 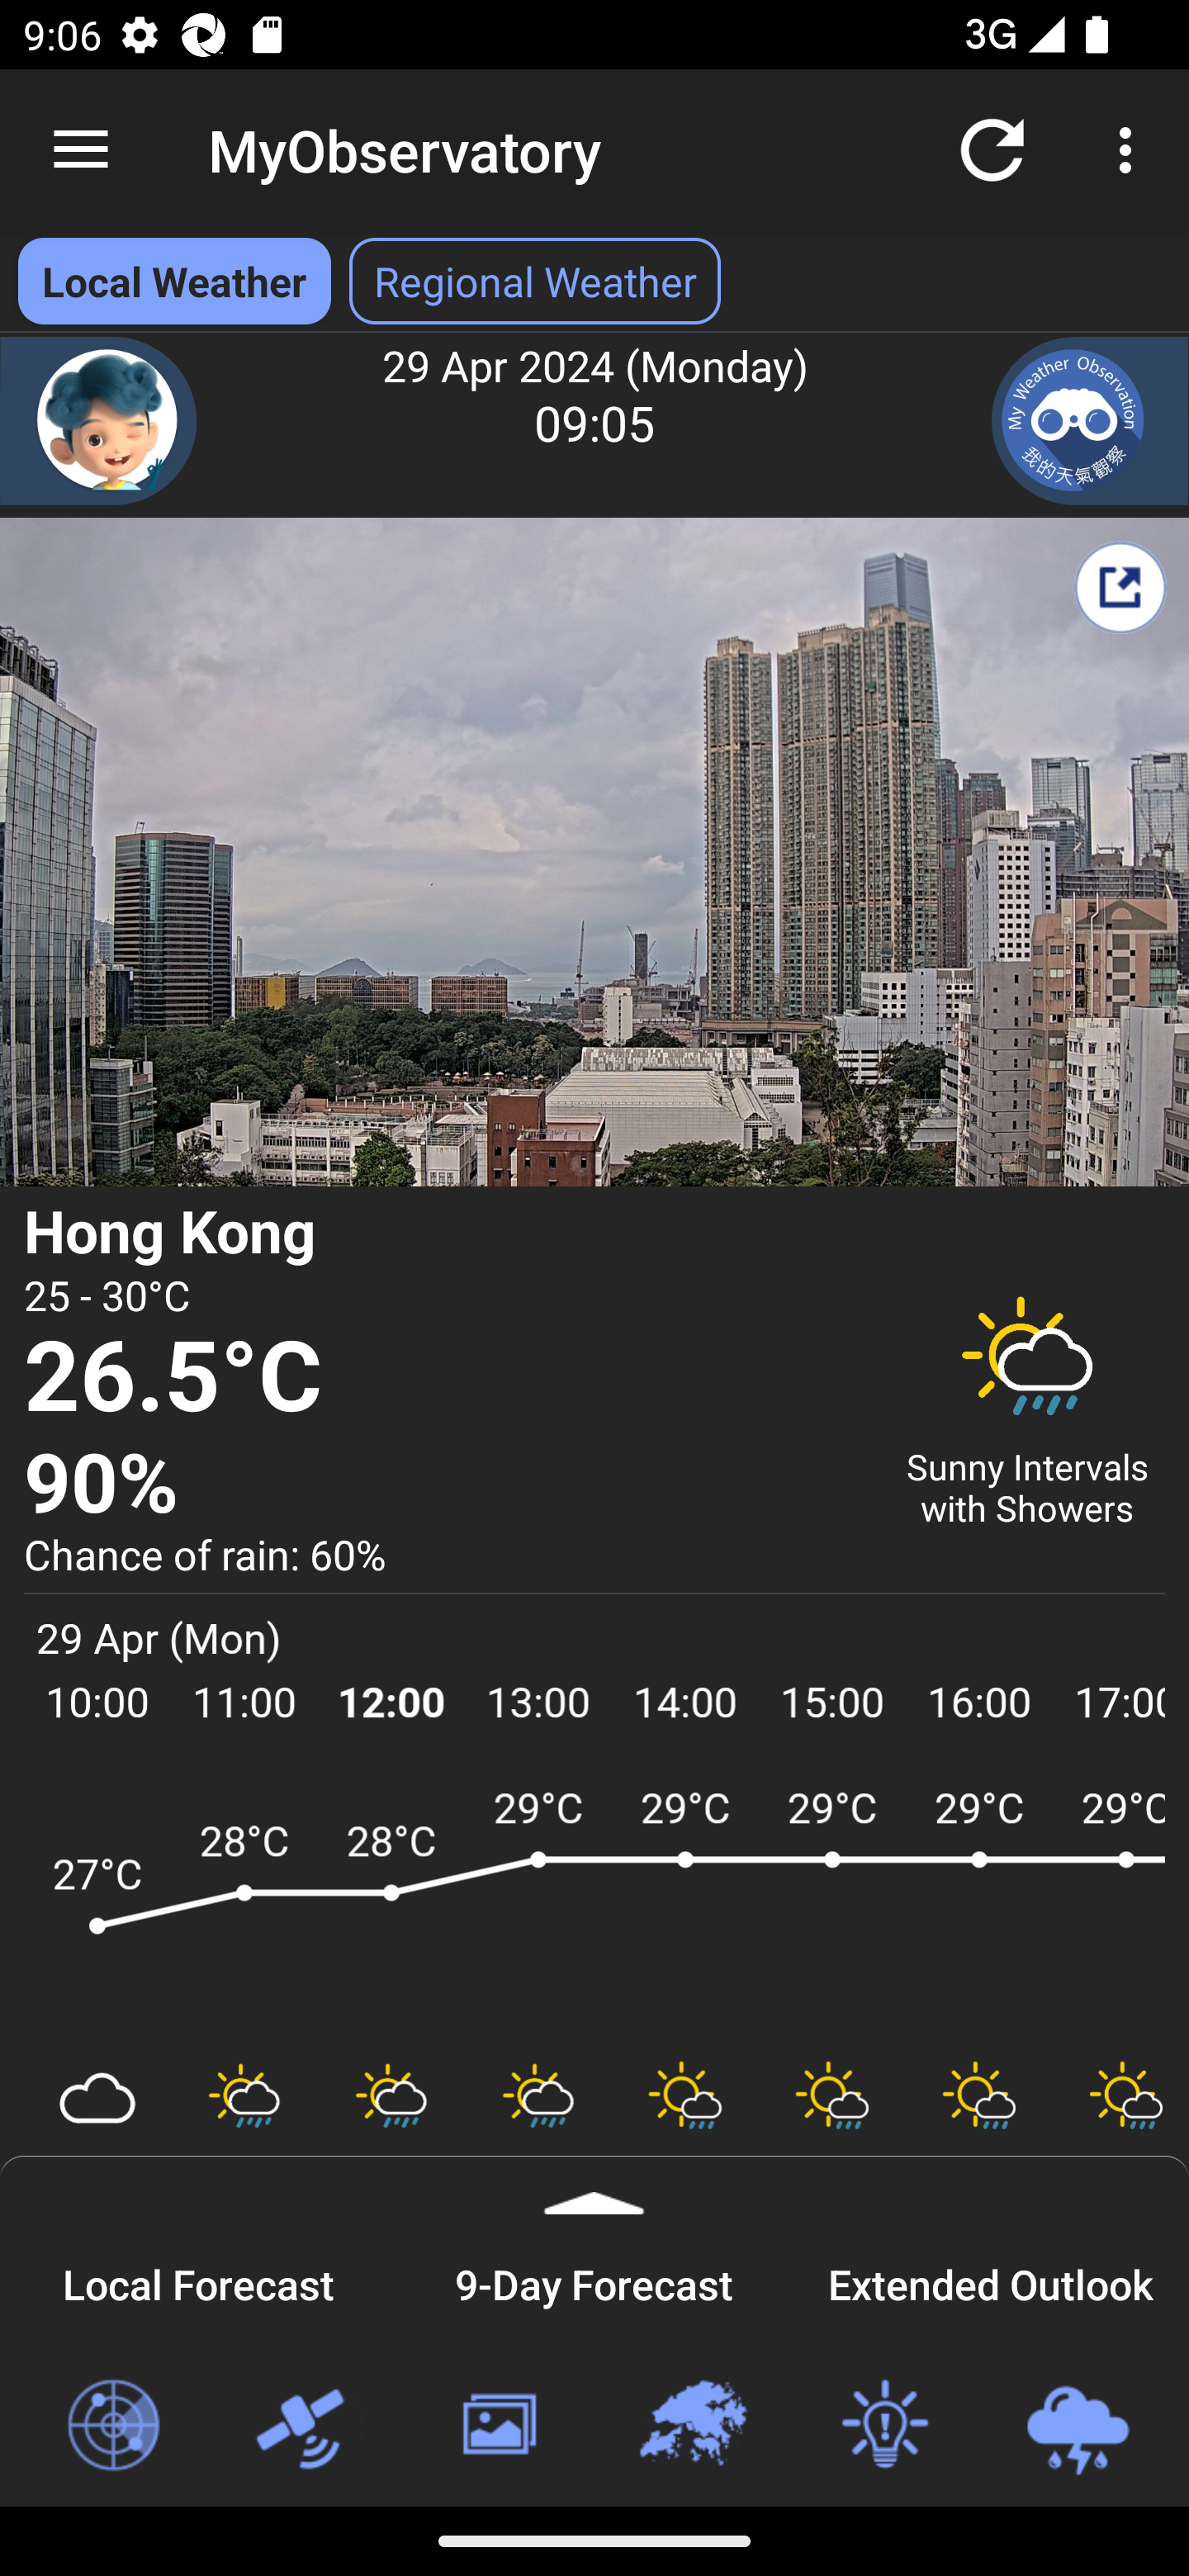 I want to click on Regional Weather Select Regional Weather, so click(x=535, y=281).